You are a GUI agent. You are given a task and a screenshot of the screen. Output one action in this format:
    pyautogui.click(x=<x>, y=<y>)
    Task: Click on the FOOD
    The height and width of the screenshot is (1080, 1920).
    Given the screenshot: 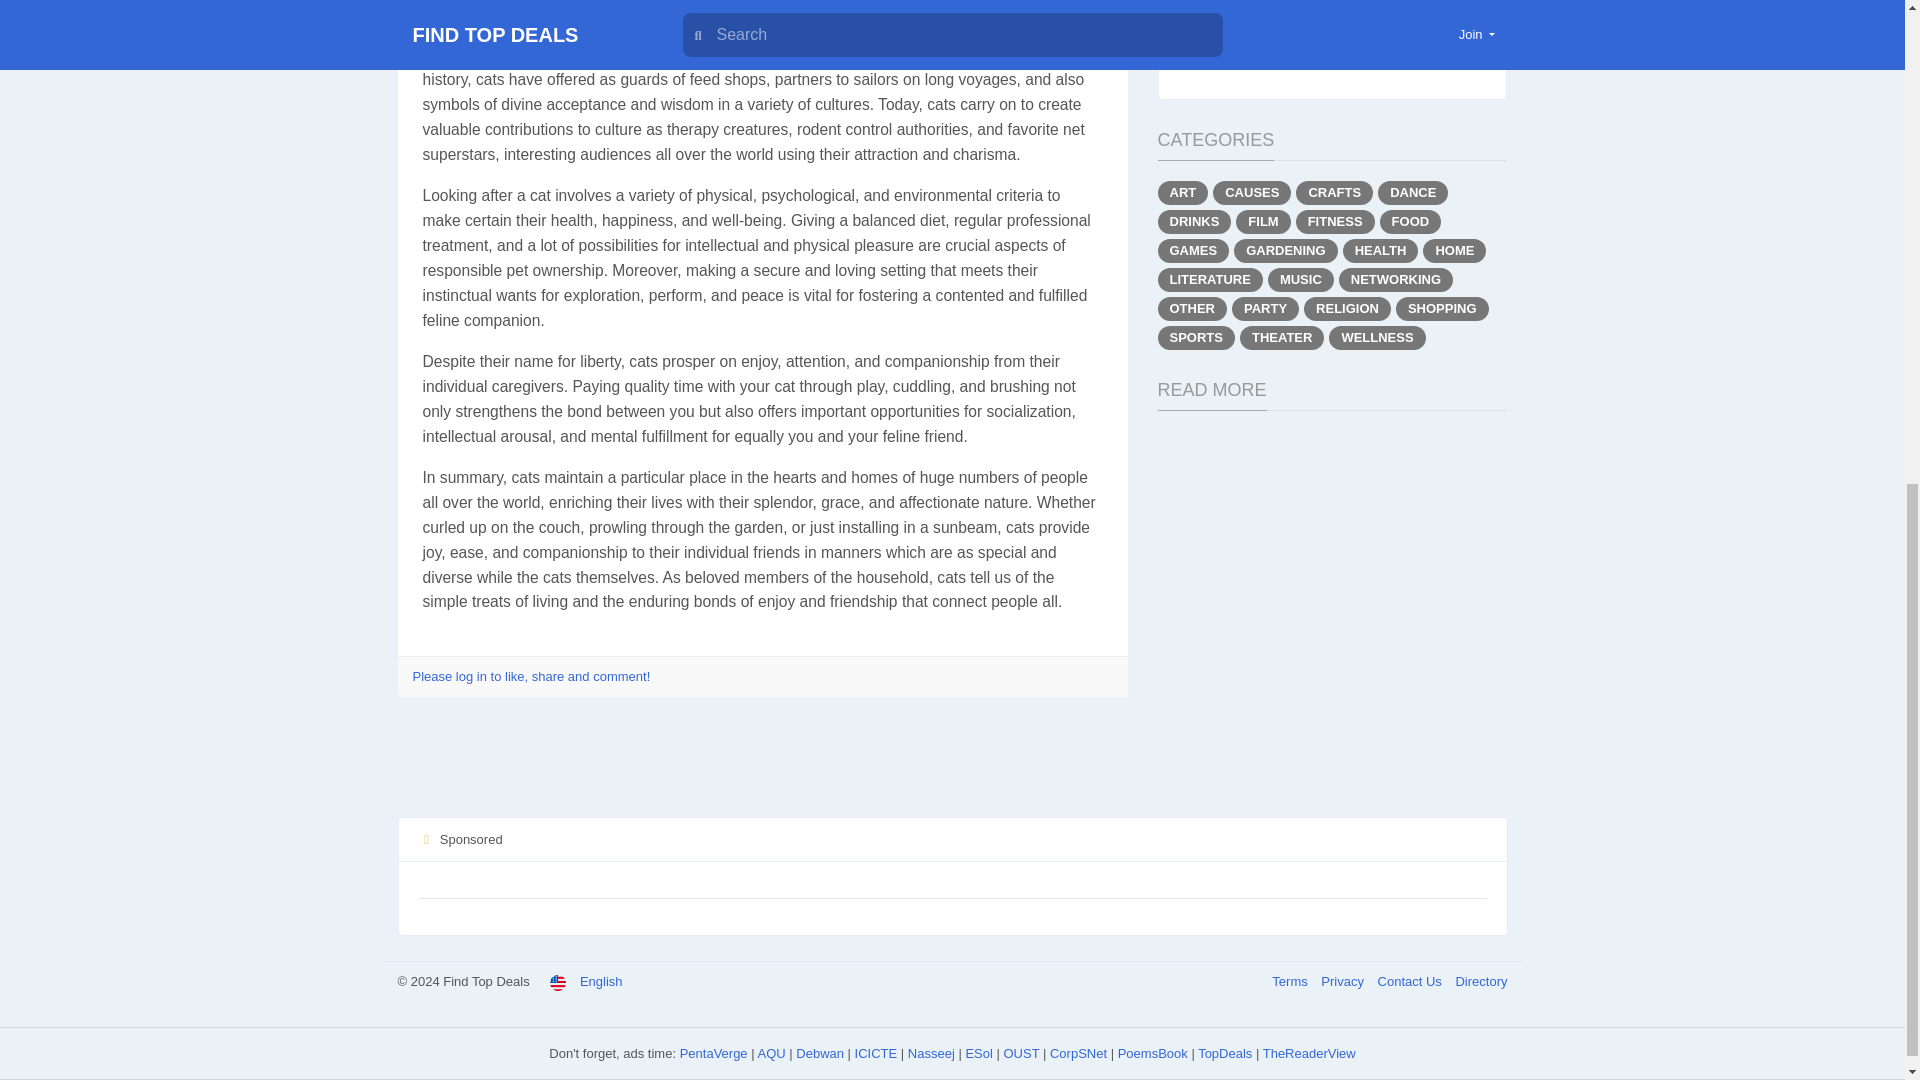 What is the action you would take?
    pyautogui.click(x=1410, y=222)
    